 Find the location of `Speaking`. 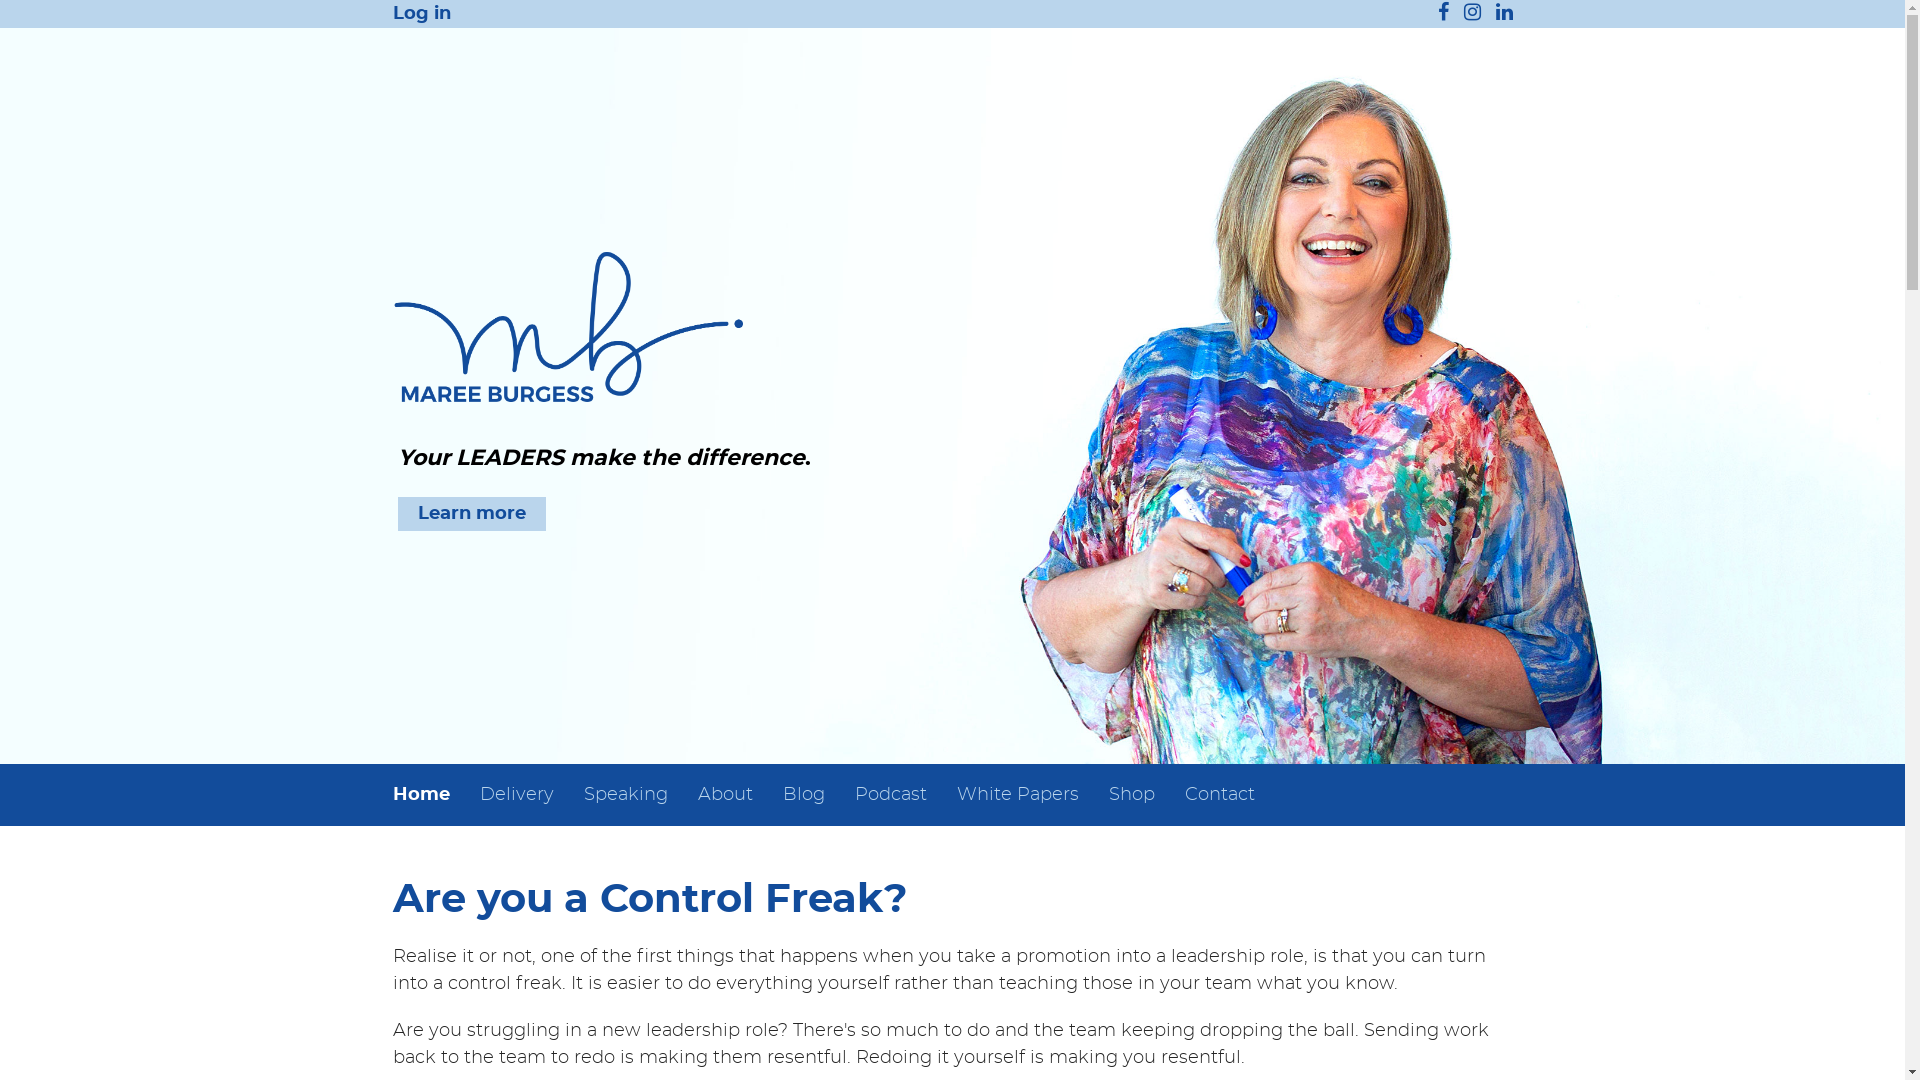

Speaking is located at coordinates (625, 795).